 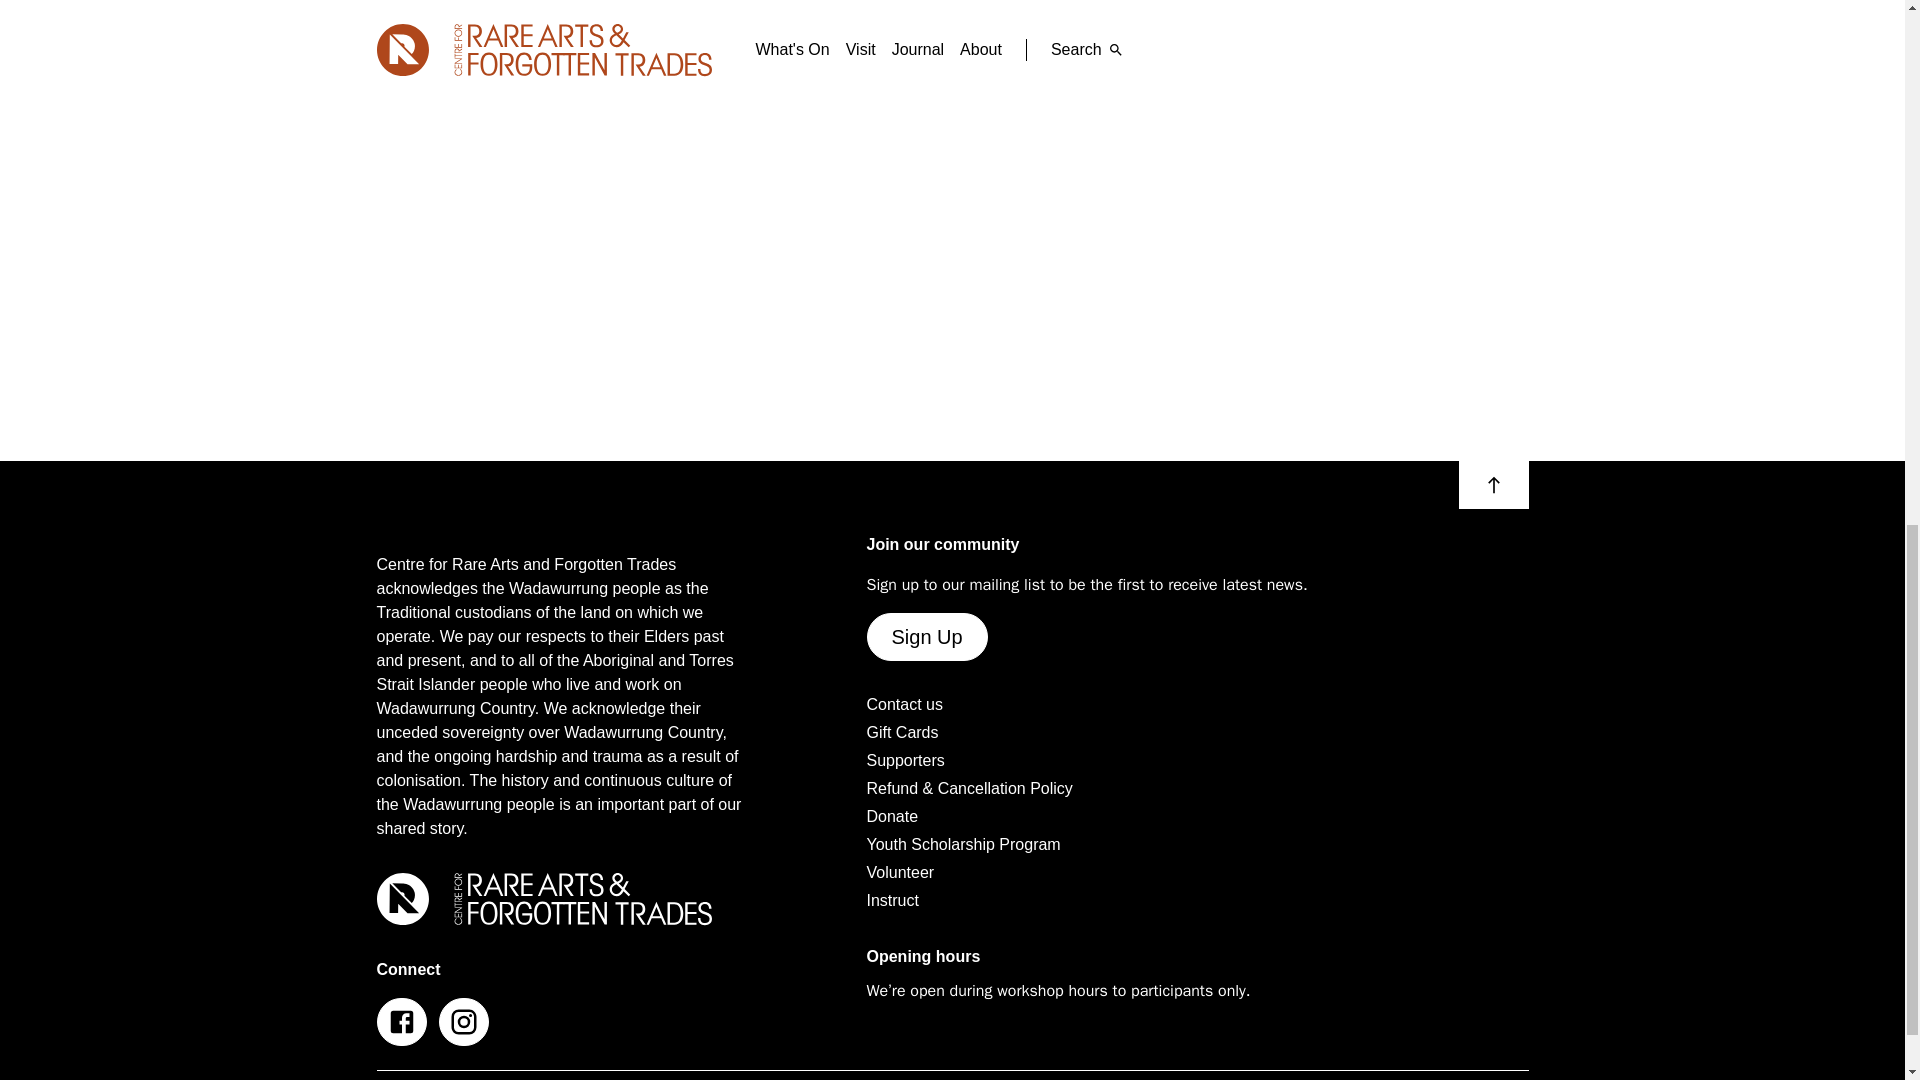 What do you see at coordinates (926, 636) in the screenshot?
I see `Sign Up` at bounding box center [926, 636].